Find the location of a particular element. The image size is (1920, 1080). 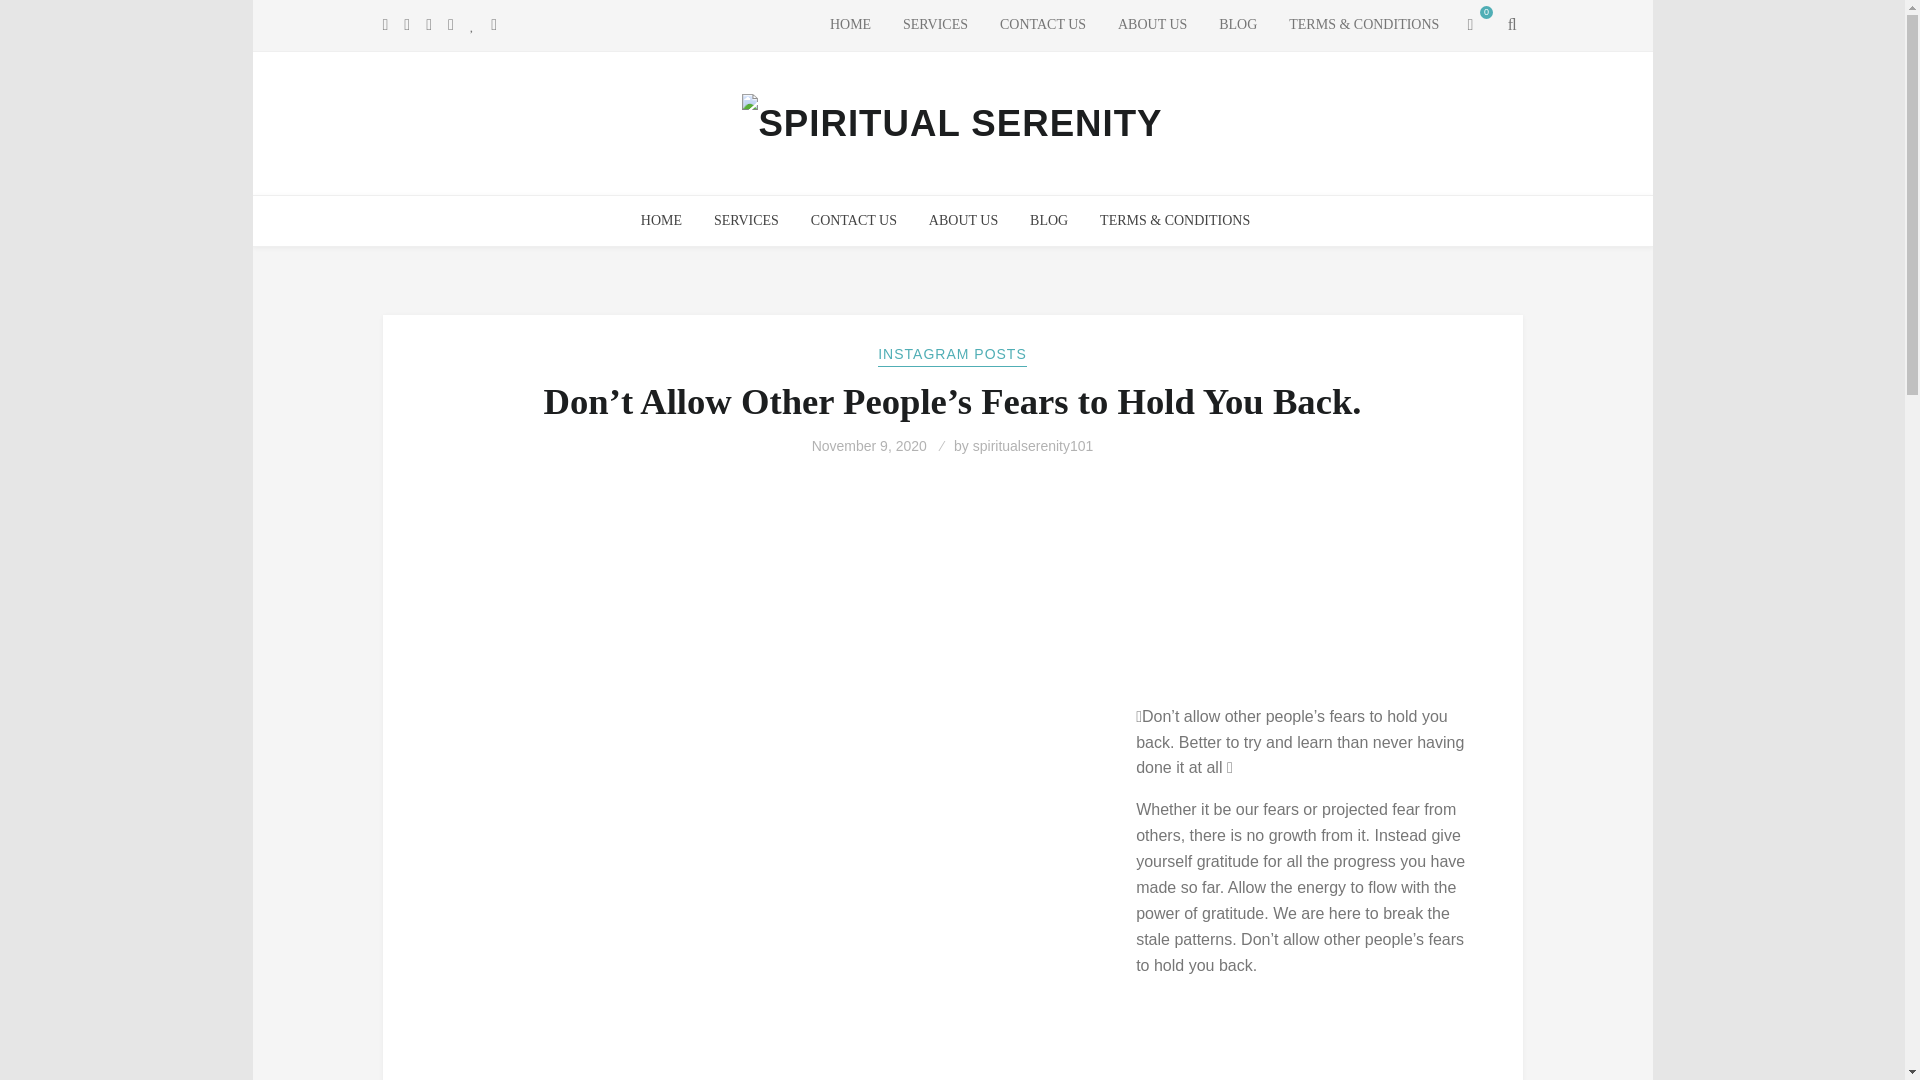

November 9, 2020 is located at coordinates (872, 446).